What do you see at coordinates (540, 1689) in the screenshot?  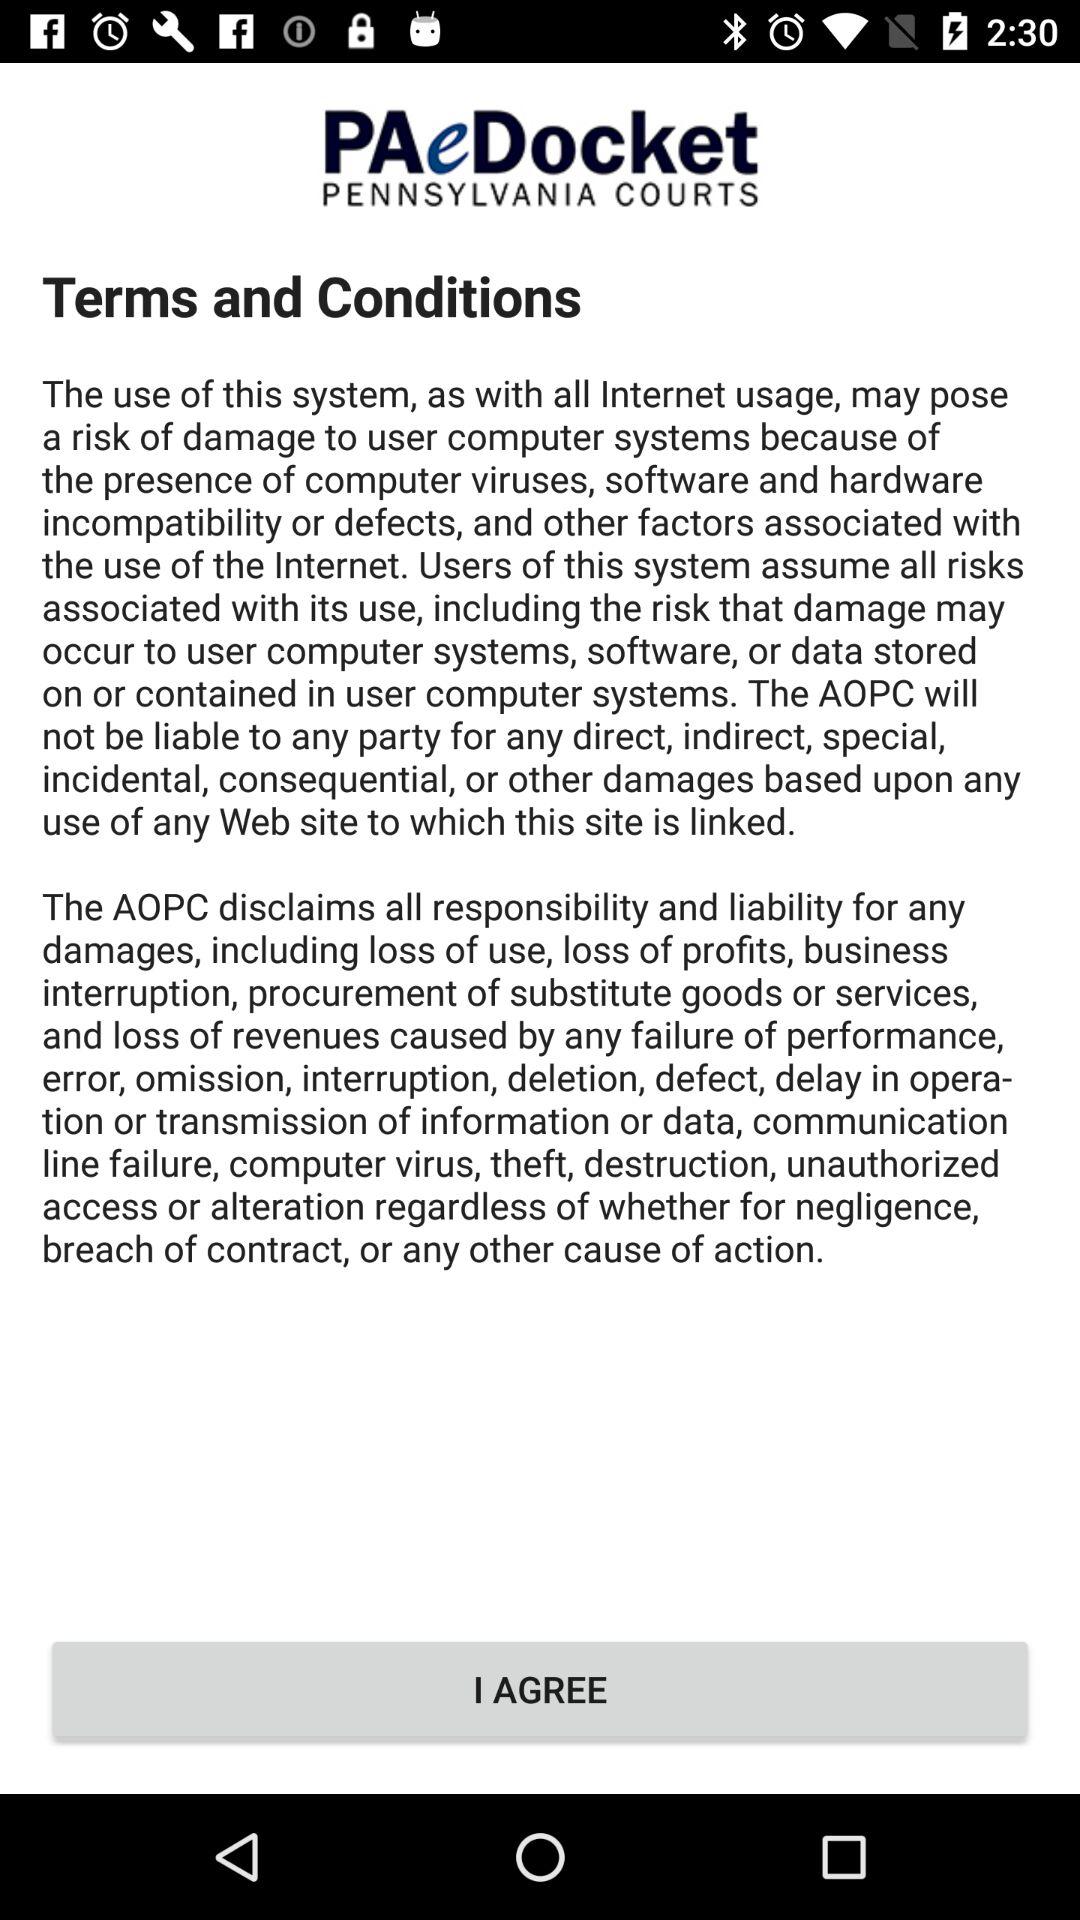 I see `open the item below terms and conditions item` at bounding box center [540, 1689].